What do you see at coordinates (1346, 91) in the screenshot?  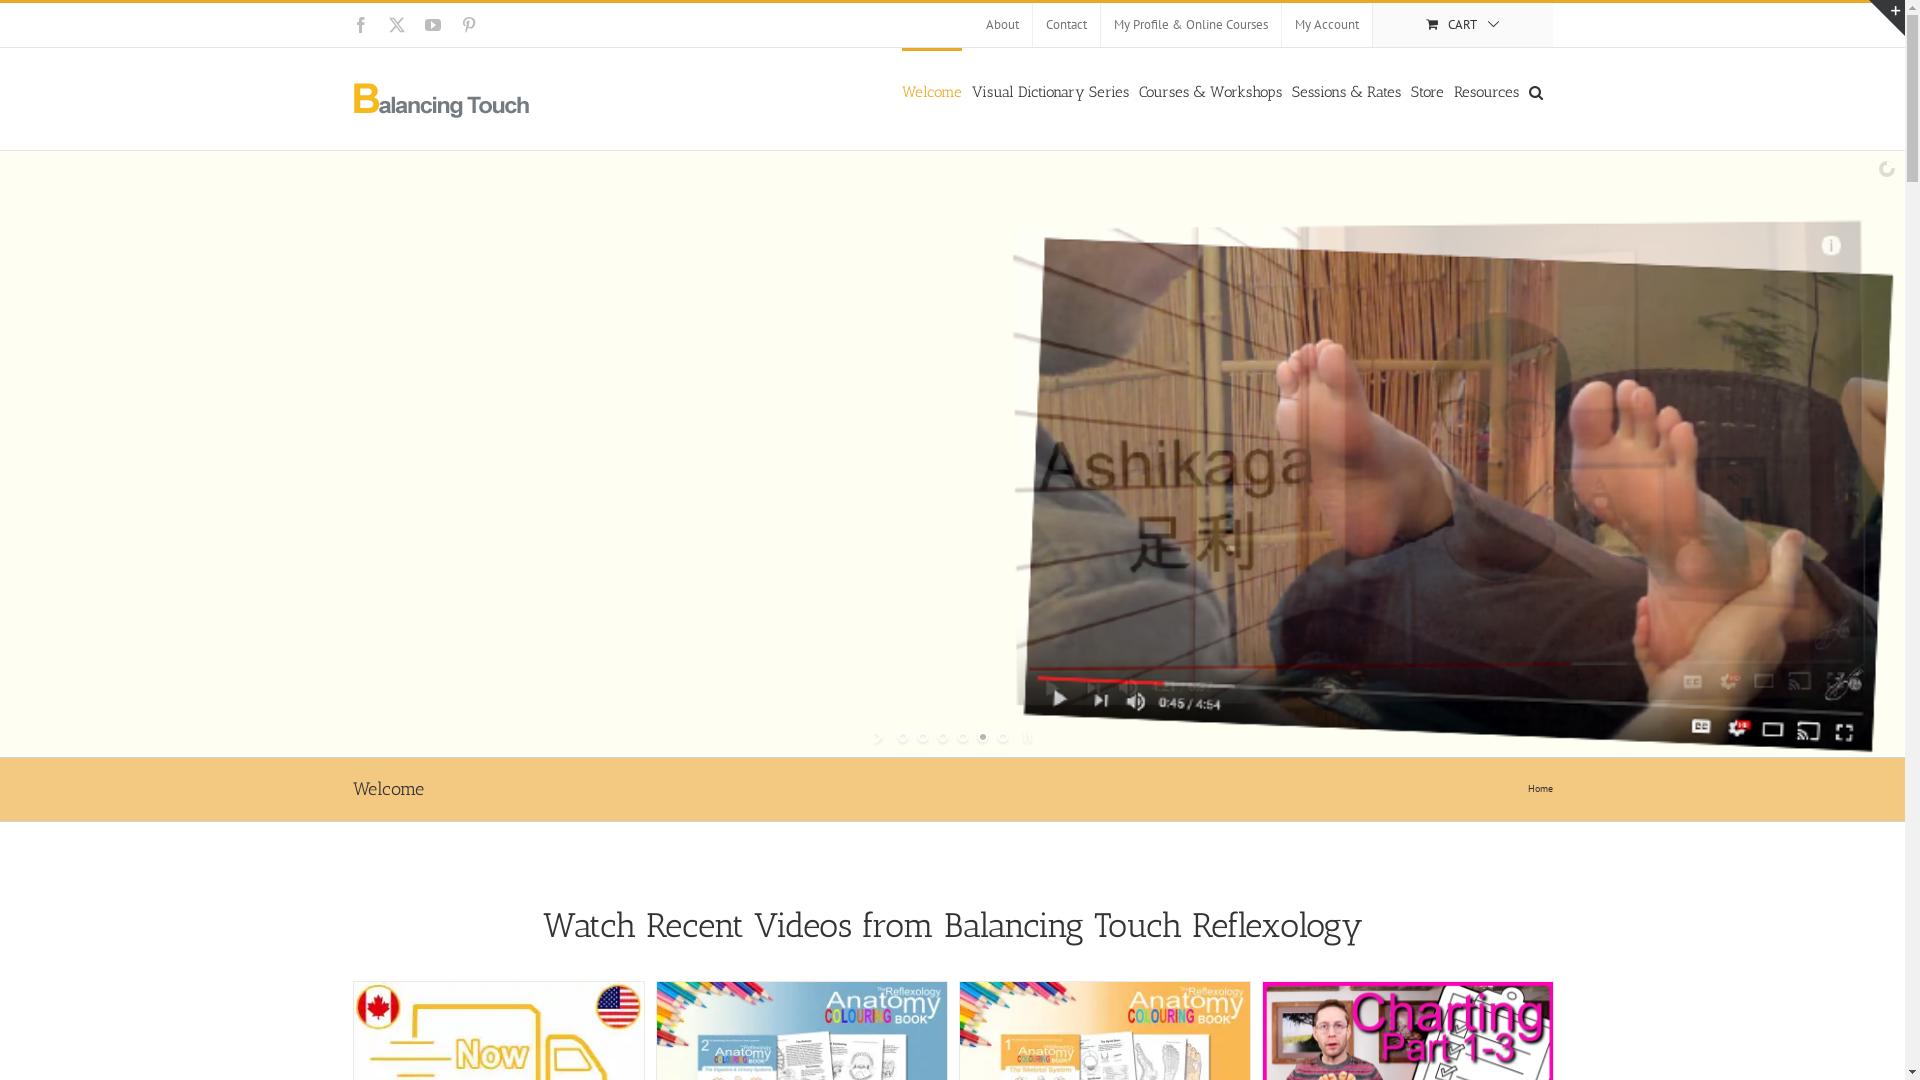 I see `Sessions & Rates` at bounding box center [1346, 91].